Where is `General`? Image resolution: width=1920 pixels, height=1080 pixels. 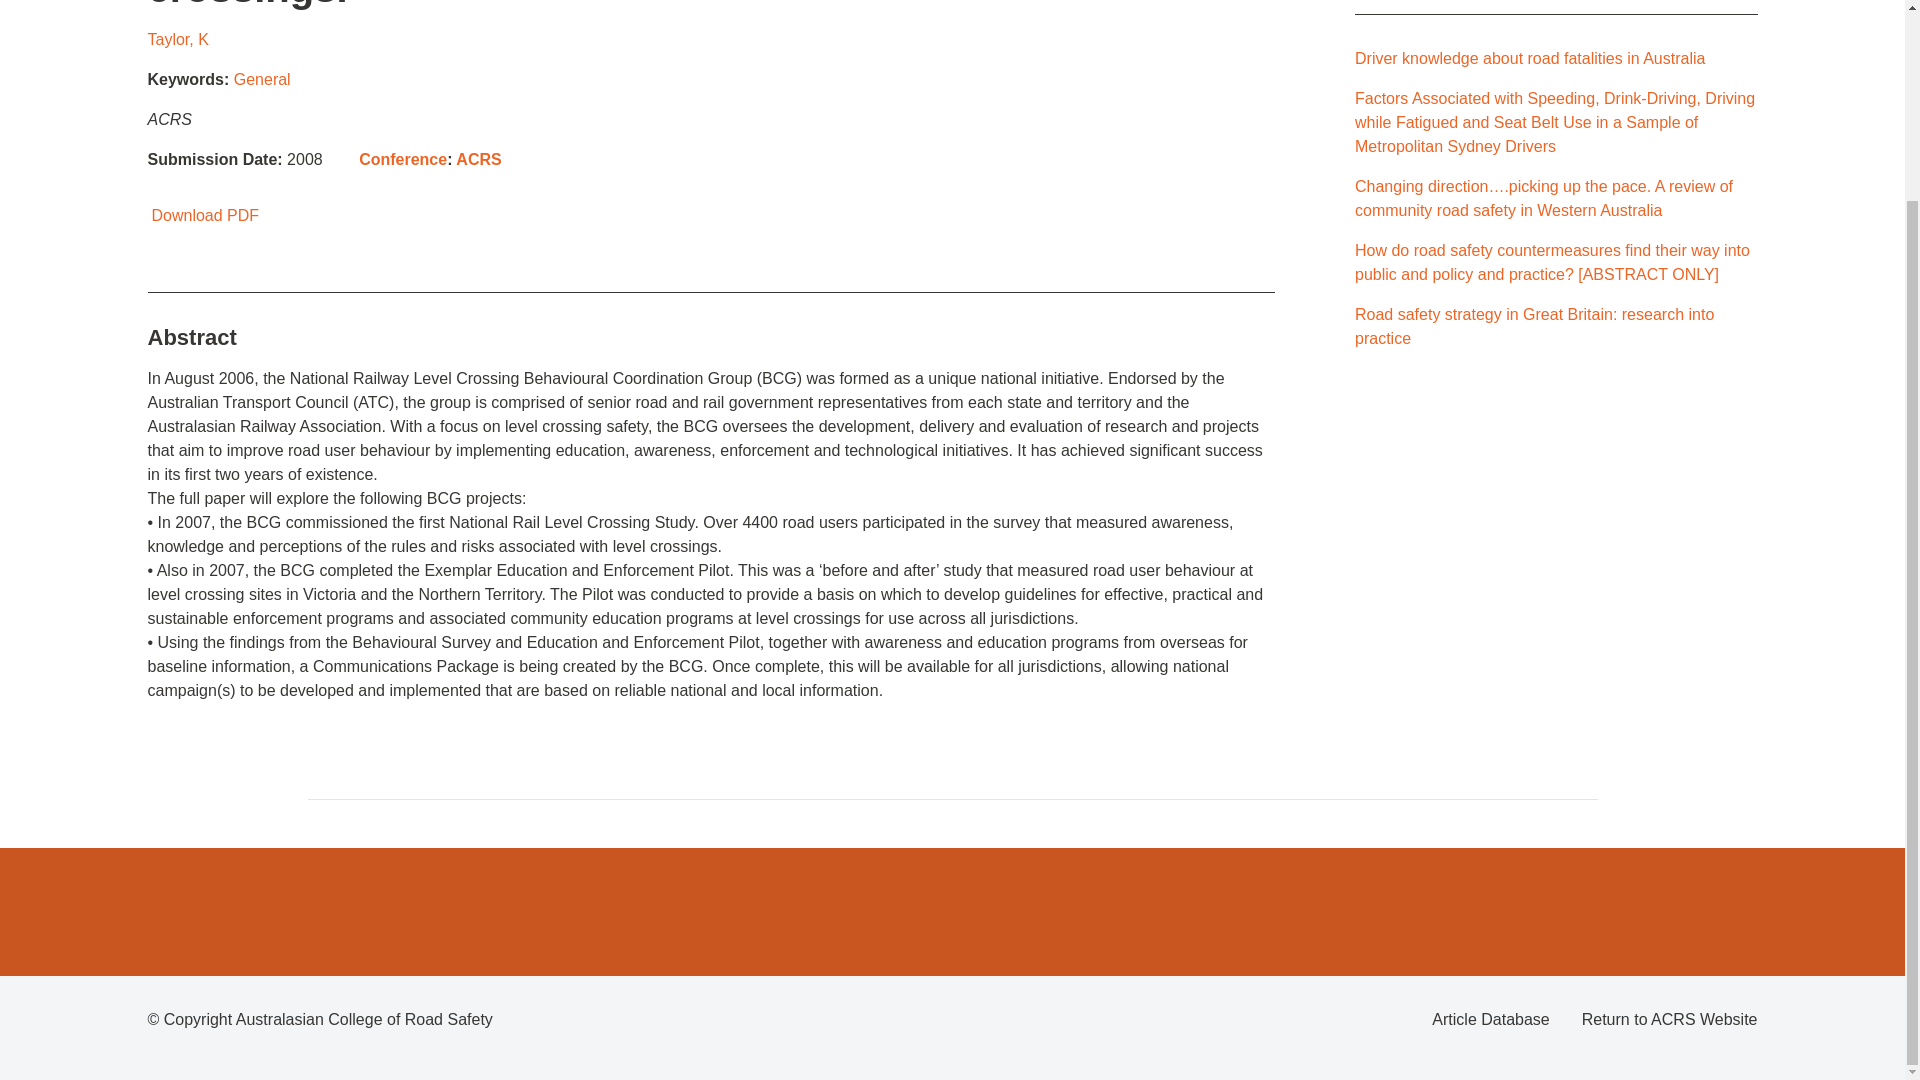
General is located at coordinates (262, 79).